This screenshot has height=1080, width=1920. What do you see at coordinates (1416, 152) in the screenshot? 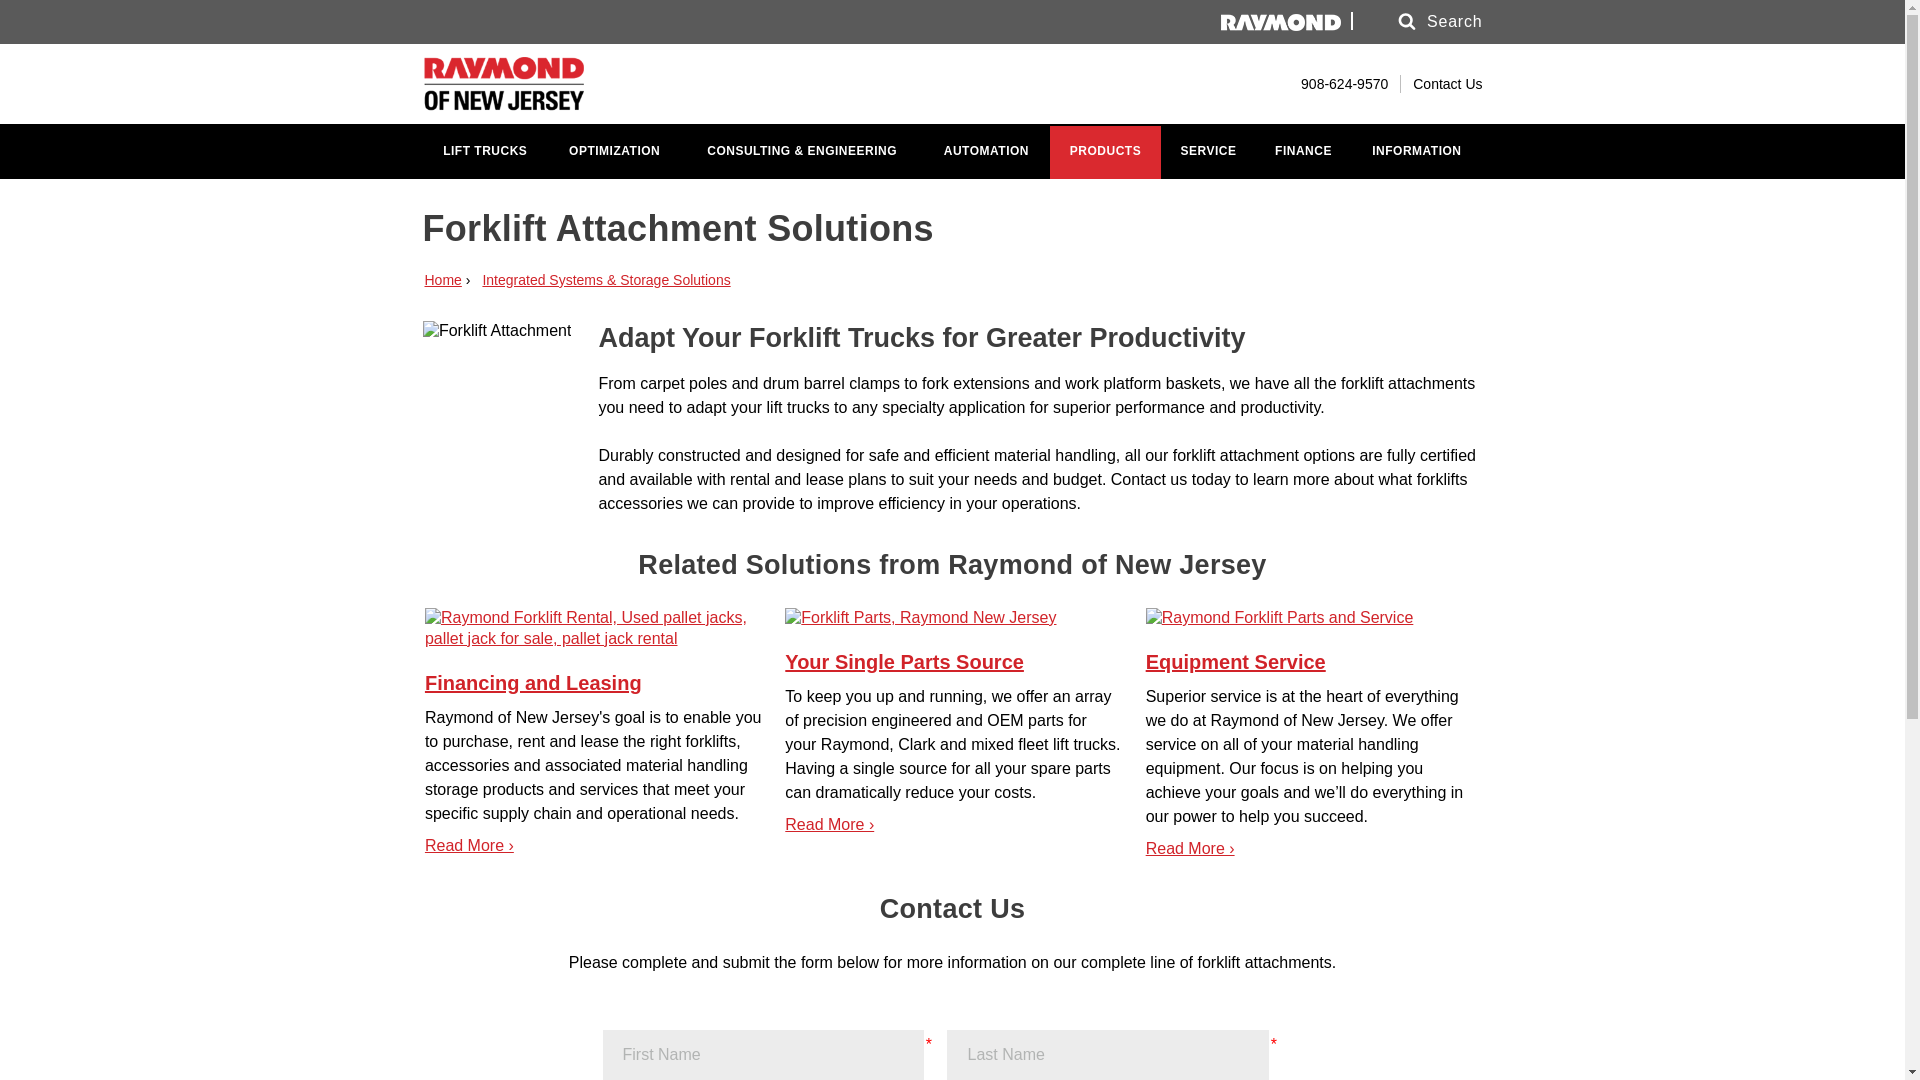
I see `INFORMATION` at bounding box center [1416, 152].